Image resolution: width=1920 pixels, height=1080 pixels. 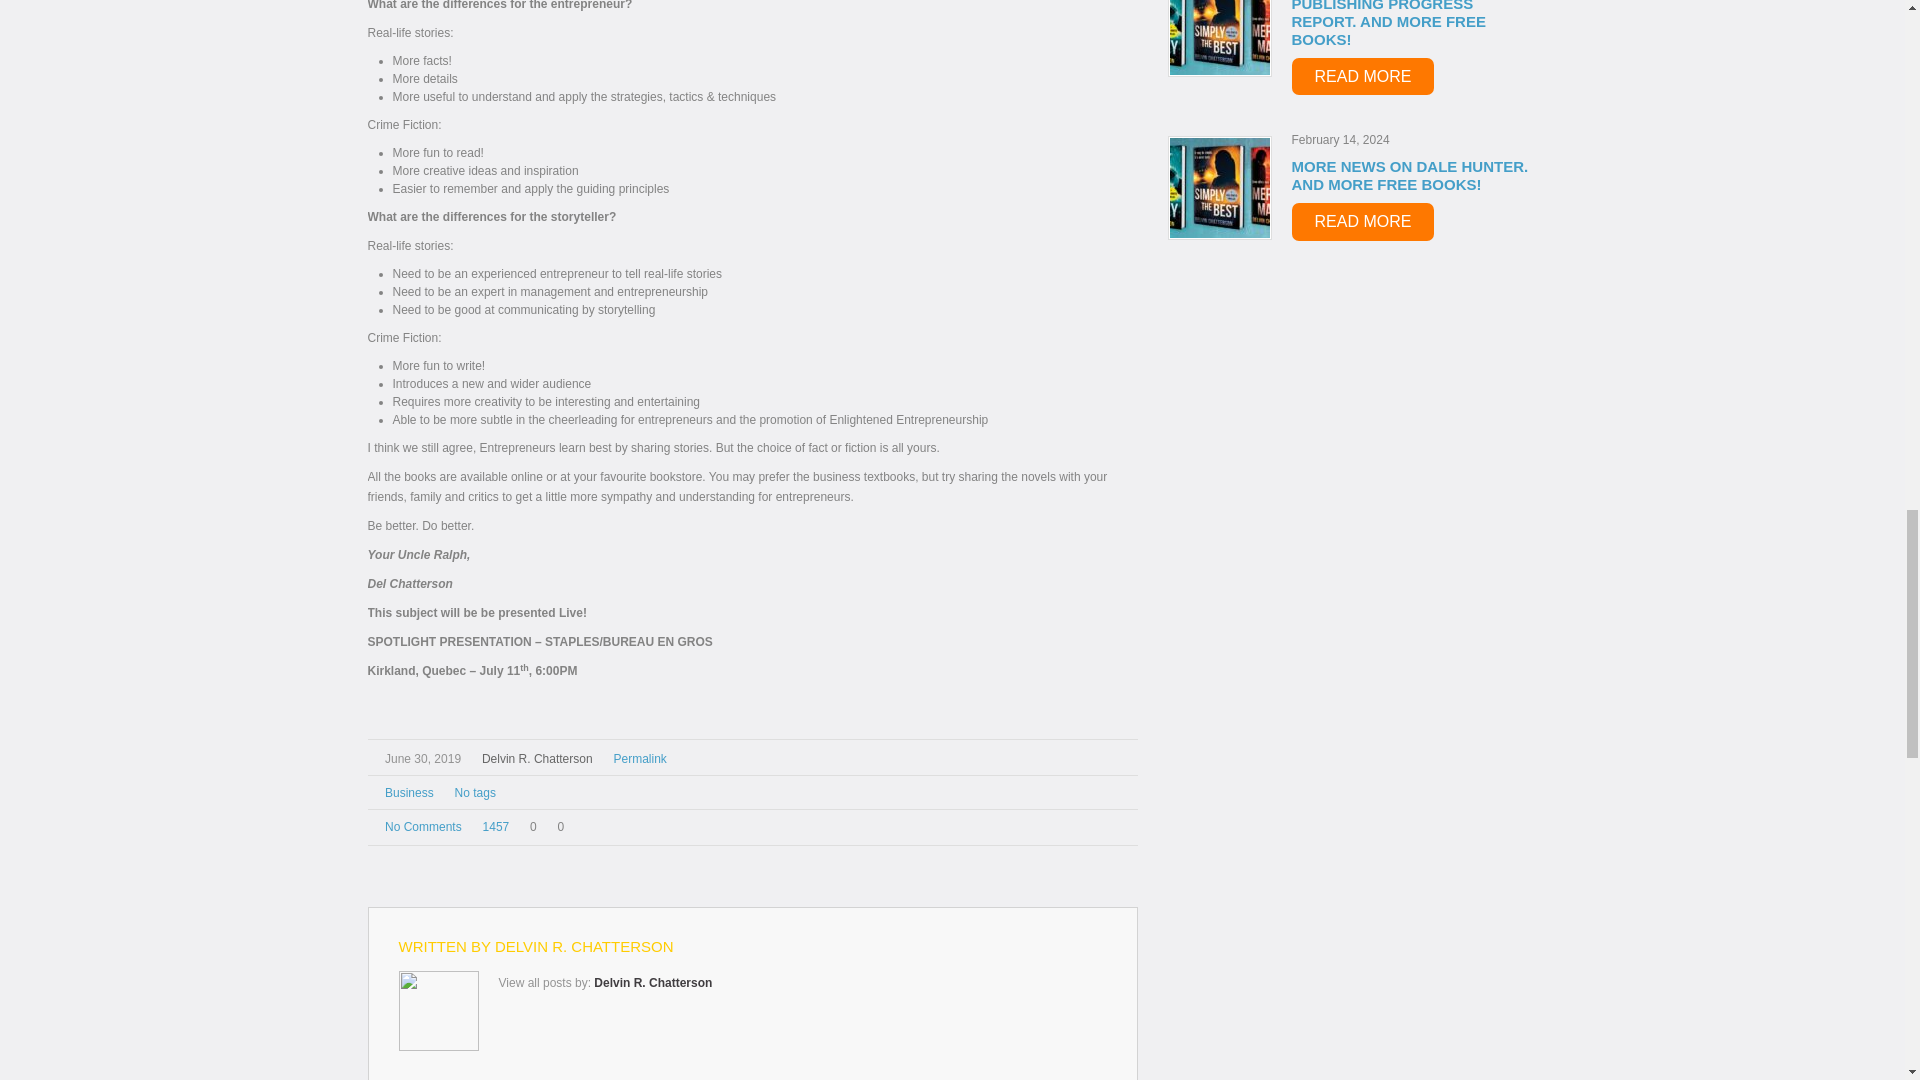 What do you see at coordinates (556, 826) in the screenshot?
I see `Only registered users can vote!` at bounding box center [556, 826].